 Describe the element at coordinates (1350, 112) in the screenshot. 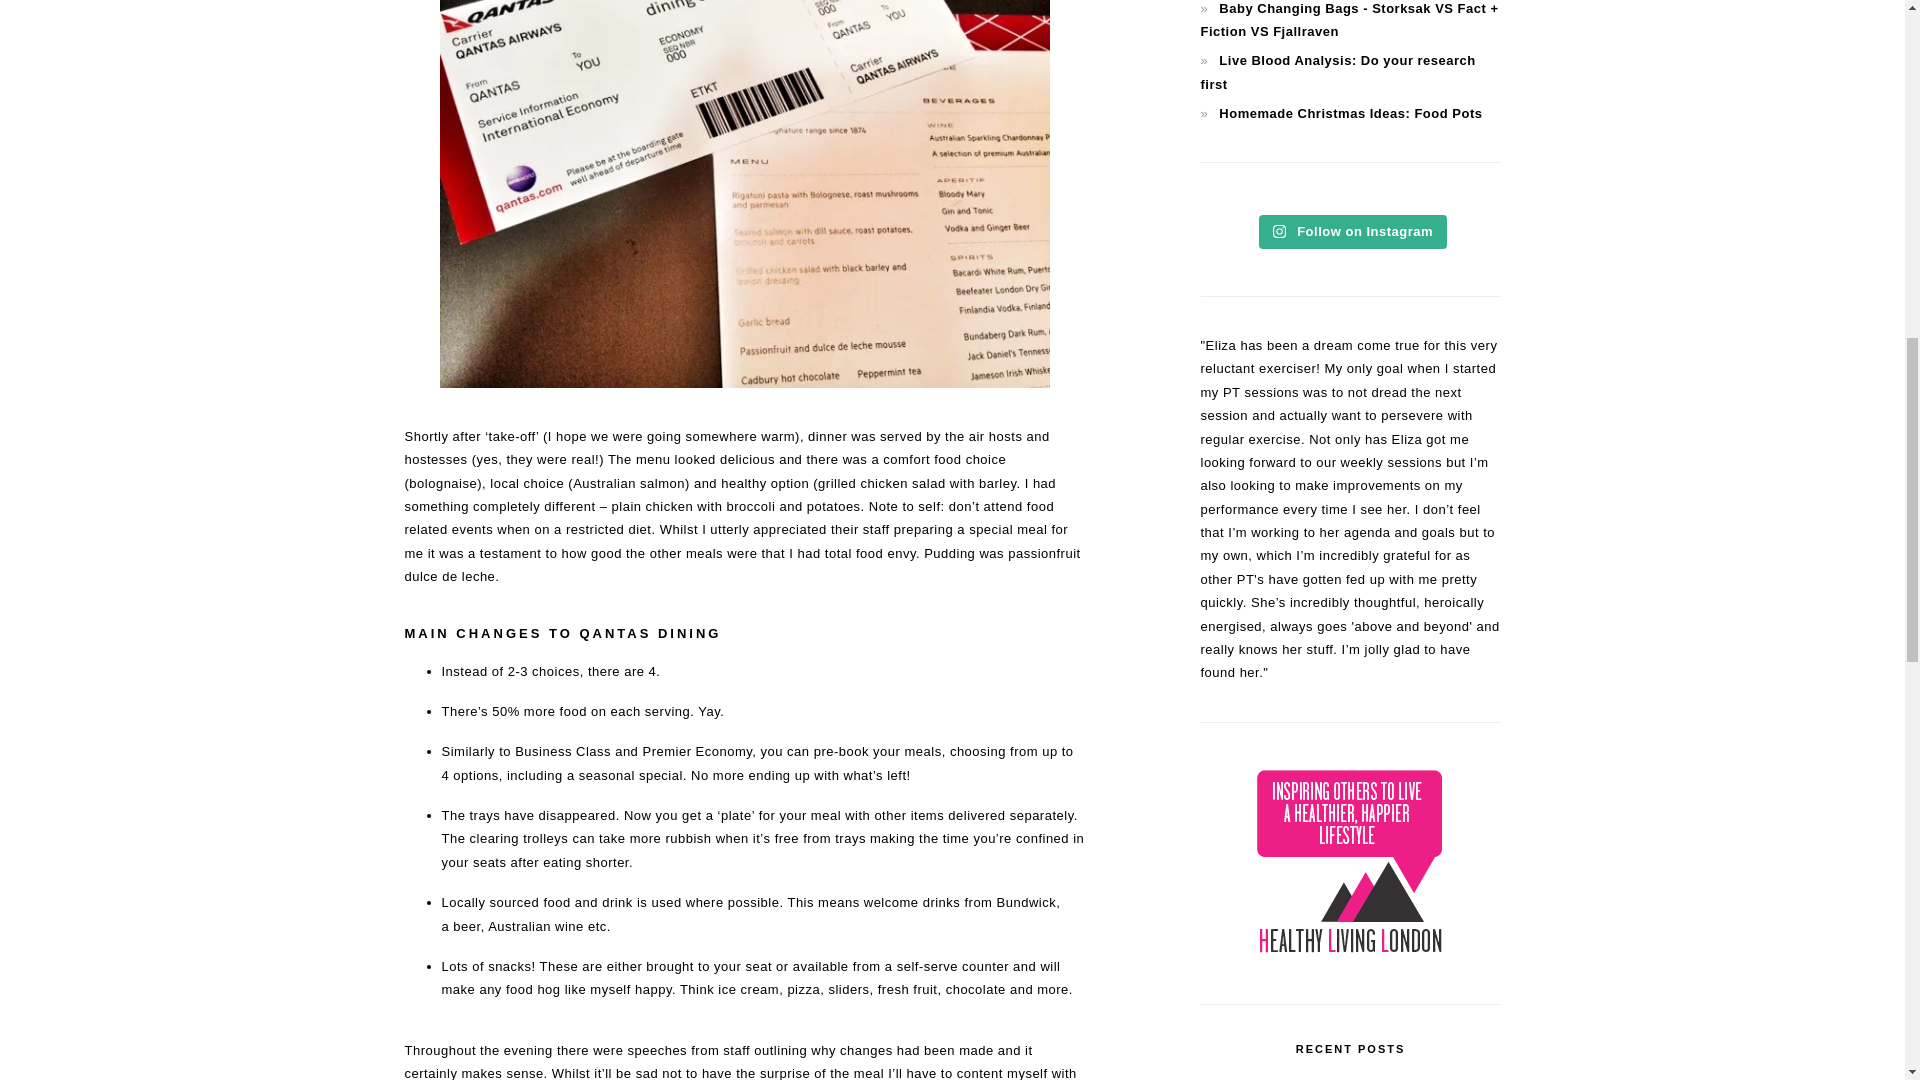

I see `Homemade Christmas Ideas: Food Pots` at that location.